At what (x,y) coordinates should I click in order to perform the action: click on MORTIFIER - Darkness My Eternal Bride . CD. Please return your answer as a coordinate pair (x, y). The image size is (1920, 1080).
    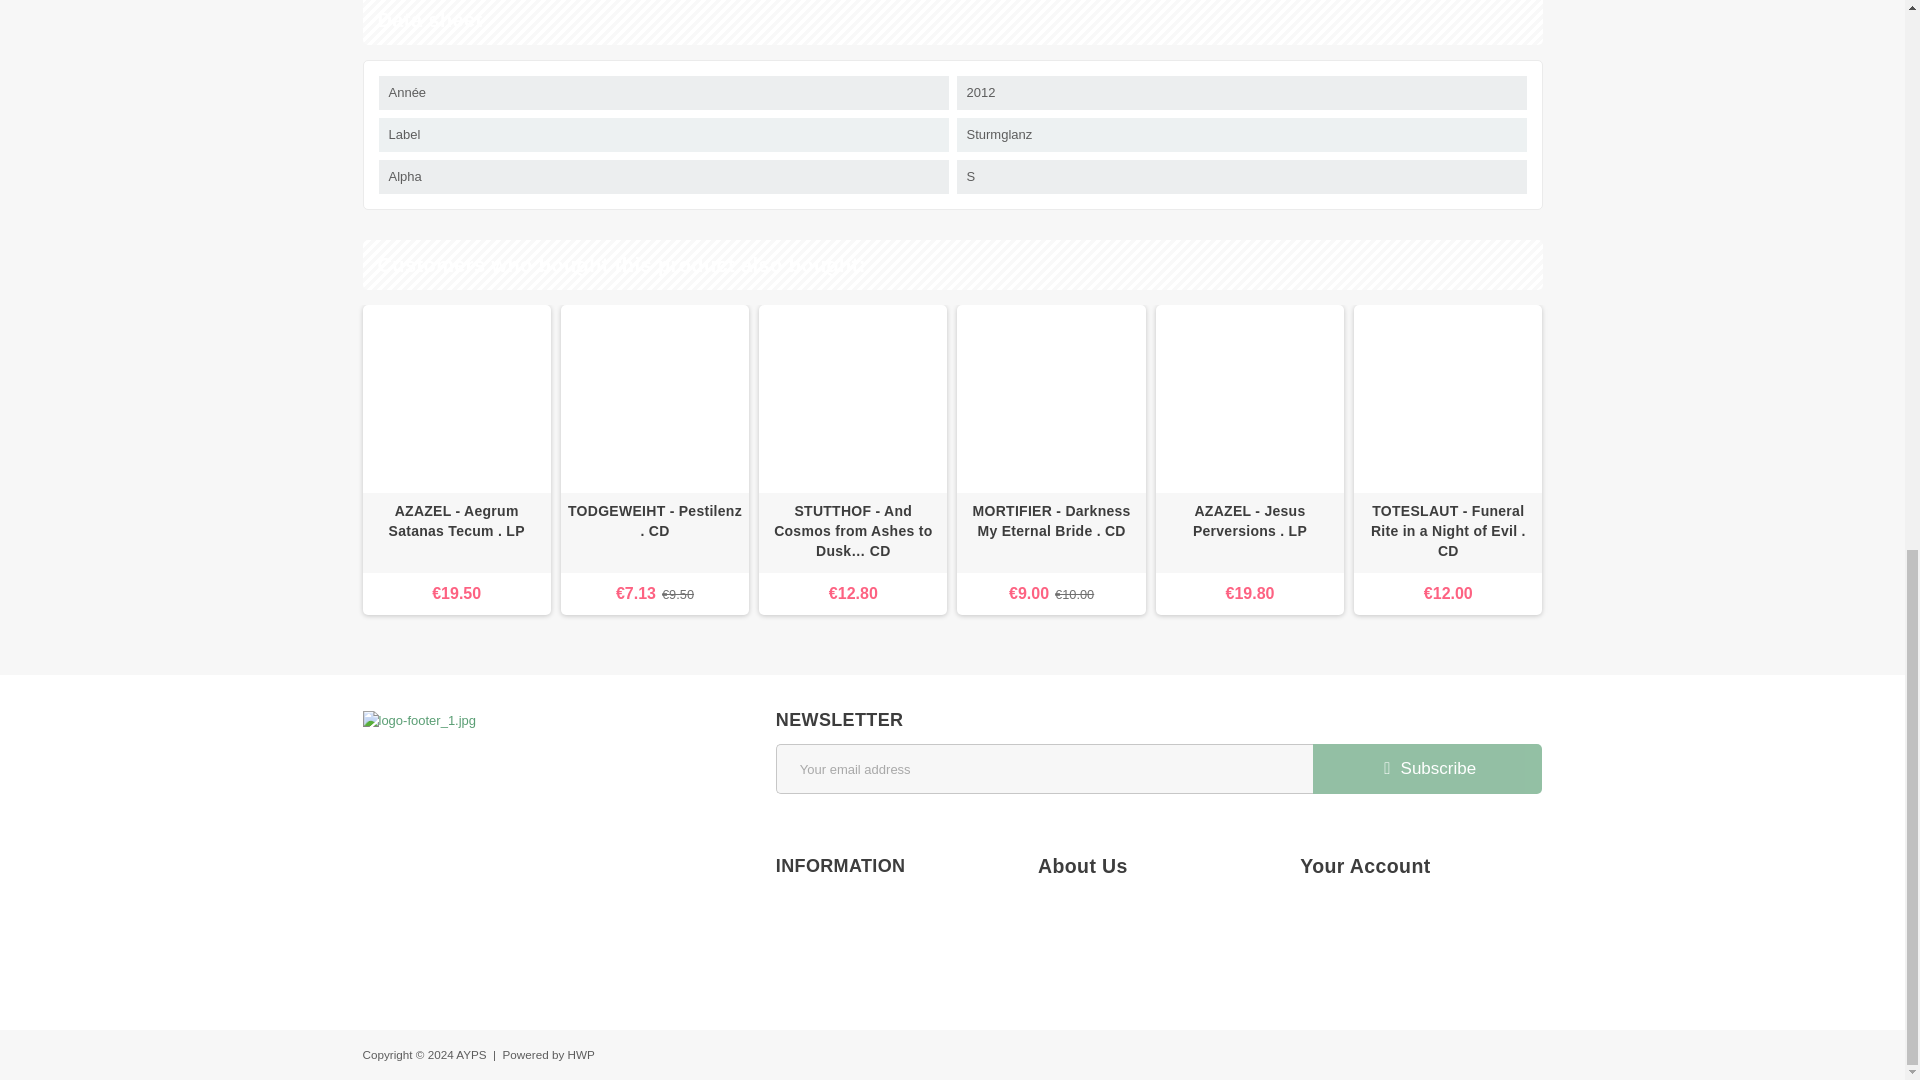
    Looking at the image, I should click on (1050, 398).